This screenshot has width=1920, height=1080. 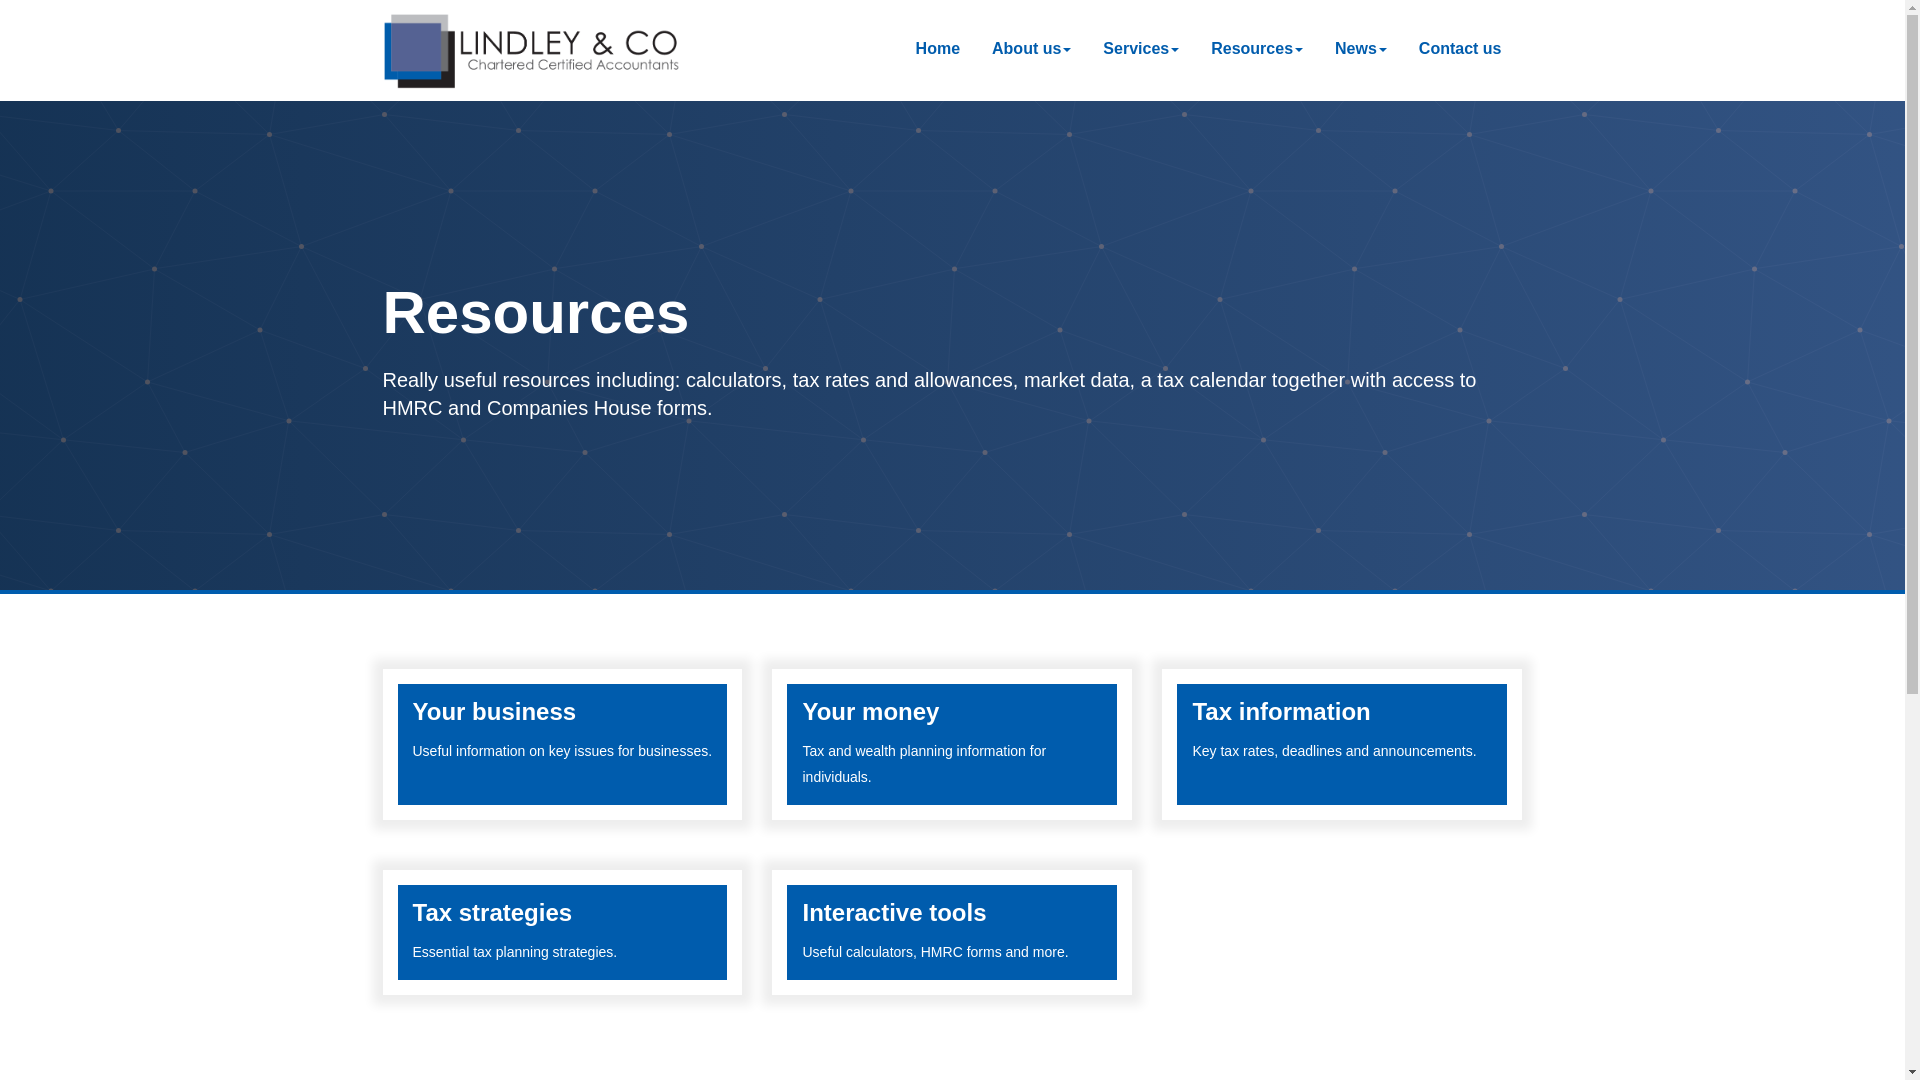 What do you see at coordinates (1140, 50) in the screenshot?
I see `Services` at bounding box center [1140, 50].